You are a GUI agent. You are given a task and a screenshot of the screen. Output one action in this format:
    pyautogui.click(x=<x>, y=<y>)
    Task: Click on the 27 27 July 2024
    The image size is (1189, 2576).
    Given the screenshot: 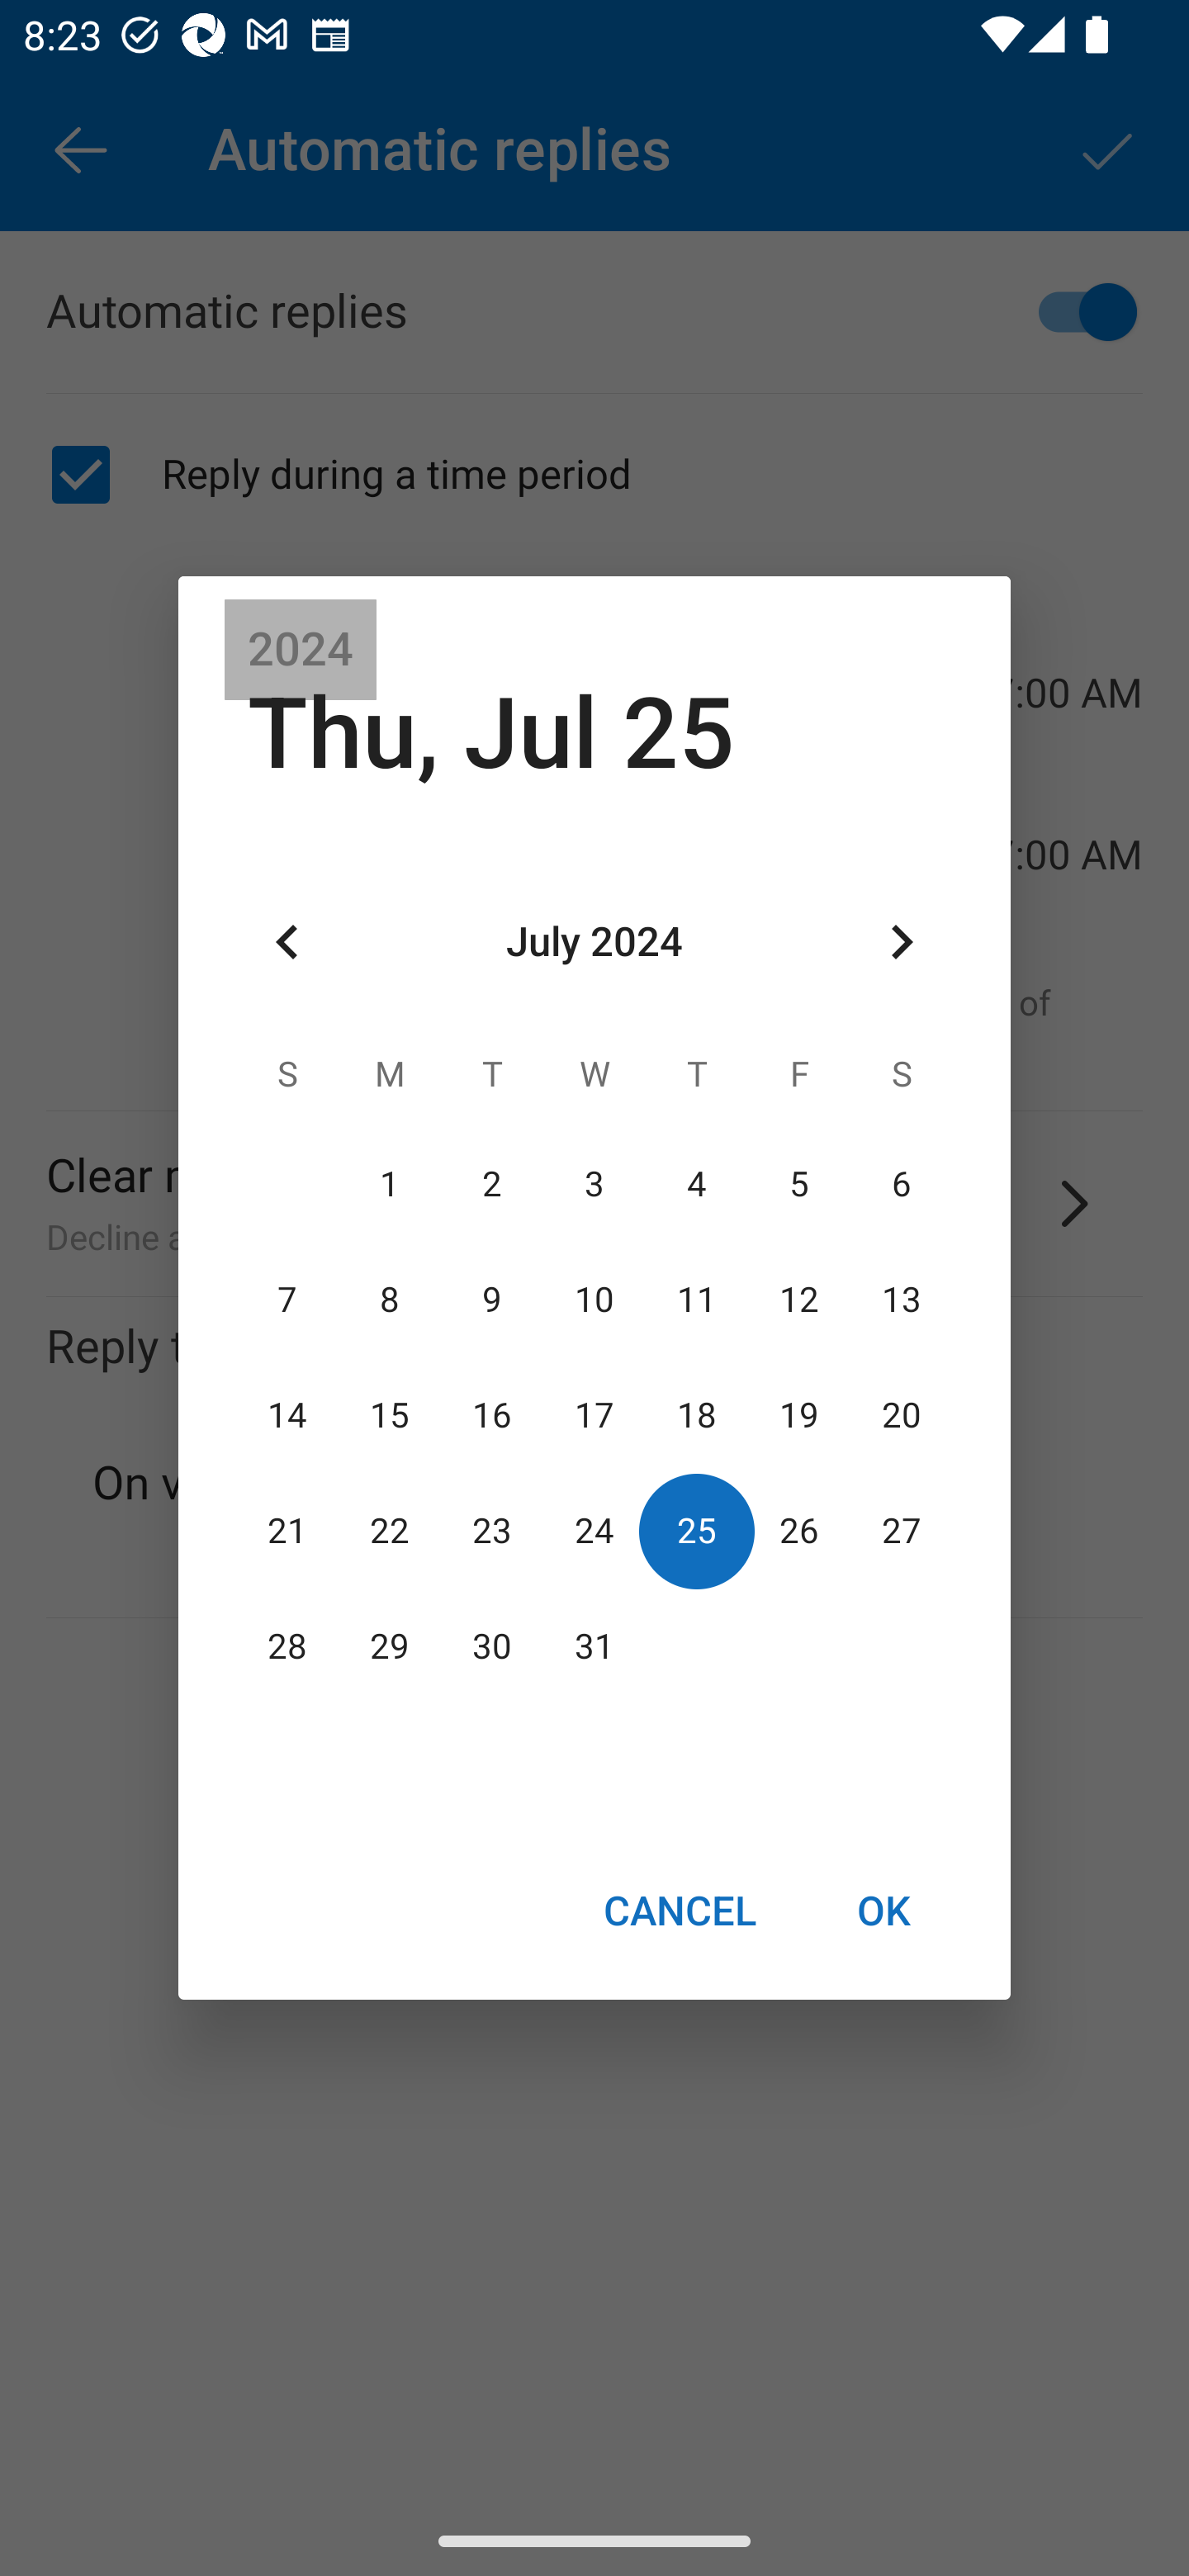 What is the action you would take?
    pyautogui.click(x=901, y=1531)
    